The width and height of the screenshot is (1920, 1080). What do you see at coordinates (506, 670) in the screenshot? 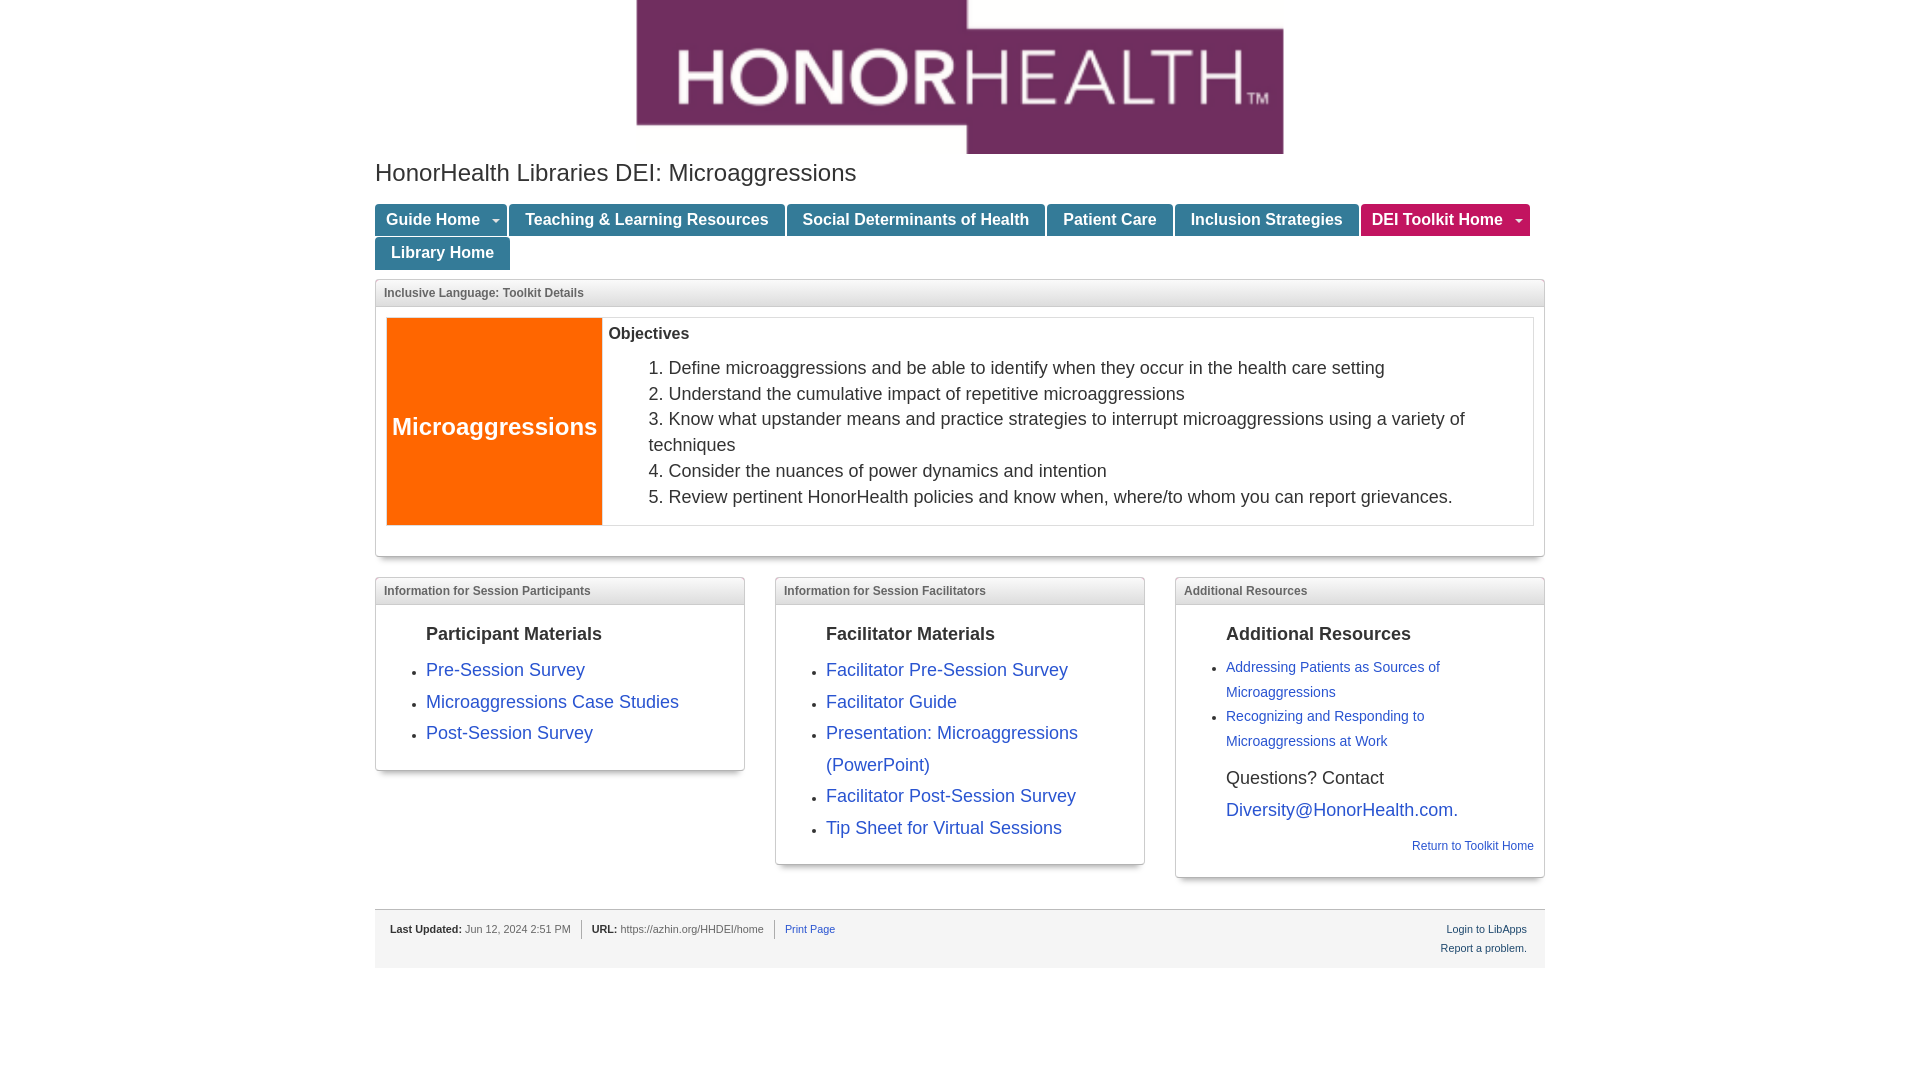
I see `Pre-Session Survey` at bounding box center [506, 670].